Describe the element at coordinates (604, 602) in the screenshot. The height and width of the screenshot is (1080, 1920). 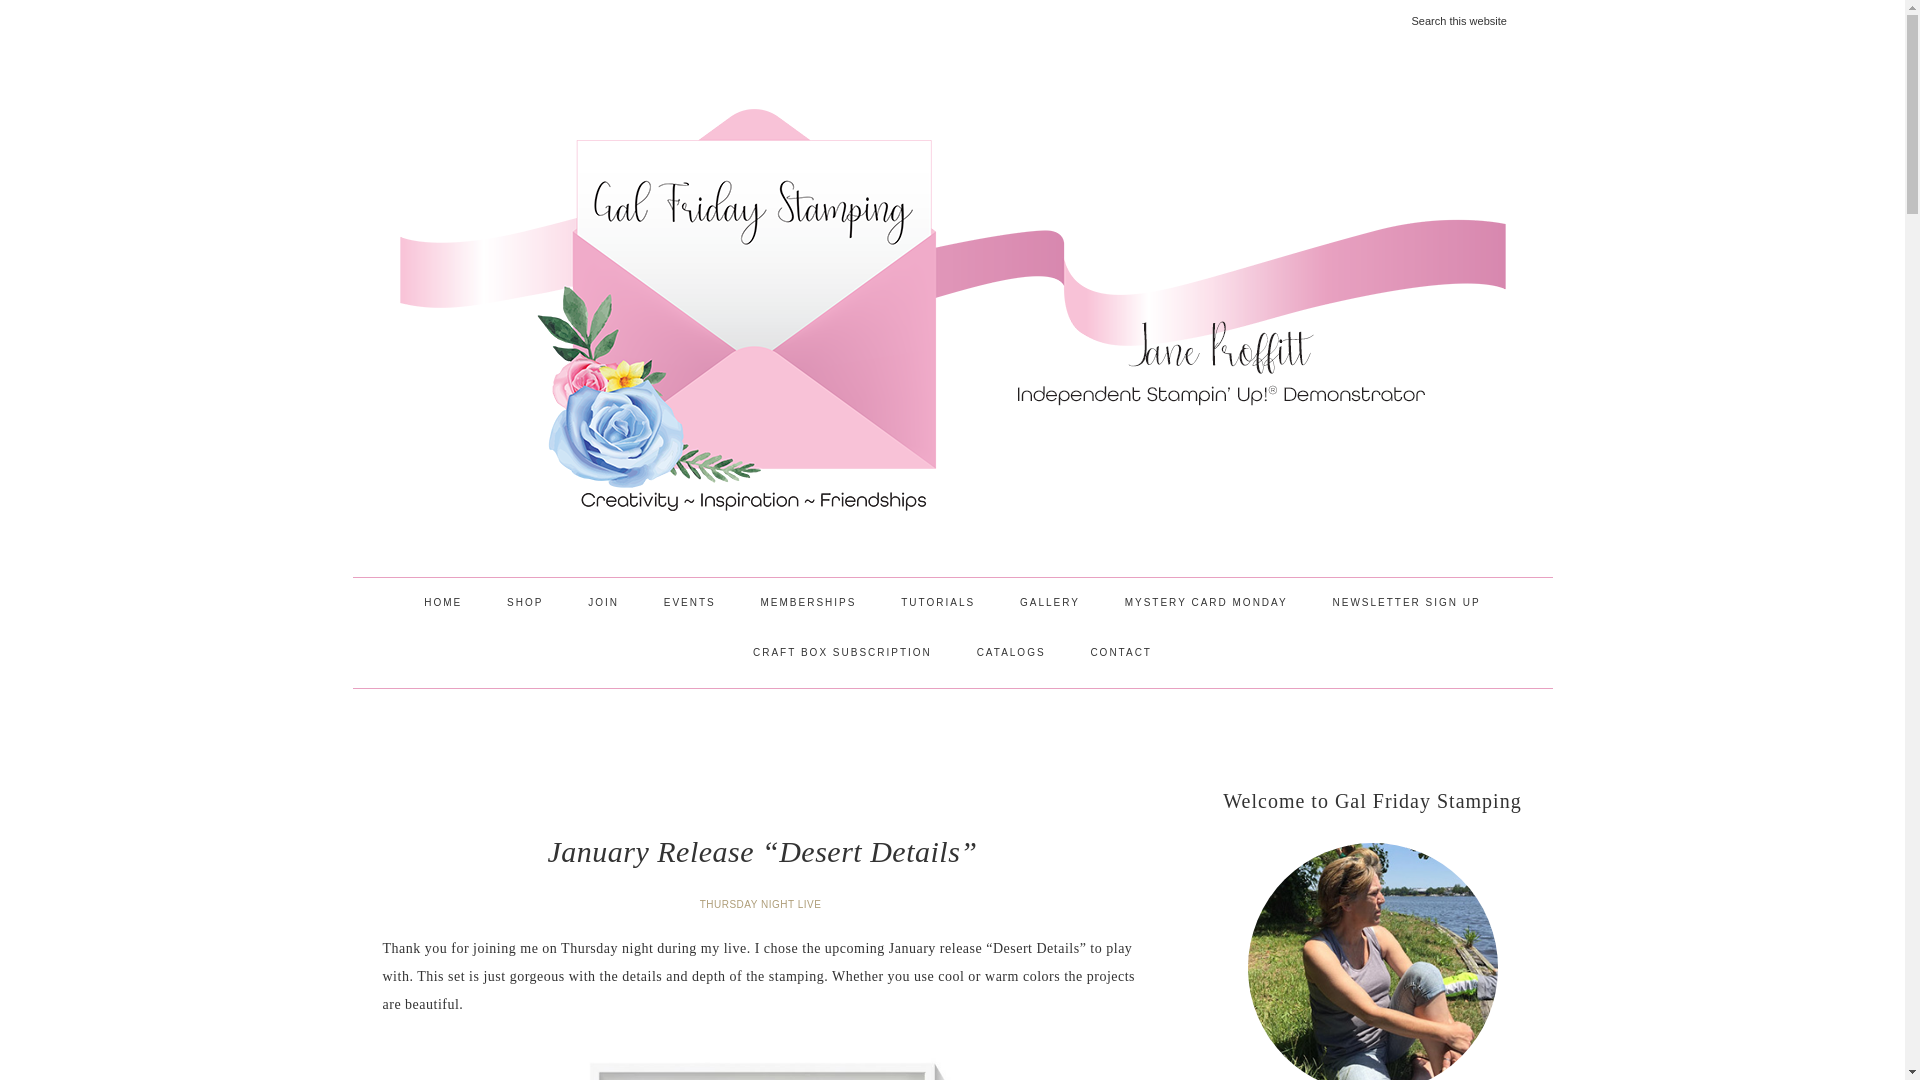
I see `JOIN` at that location.